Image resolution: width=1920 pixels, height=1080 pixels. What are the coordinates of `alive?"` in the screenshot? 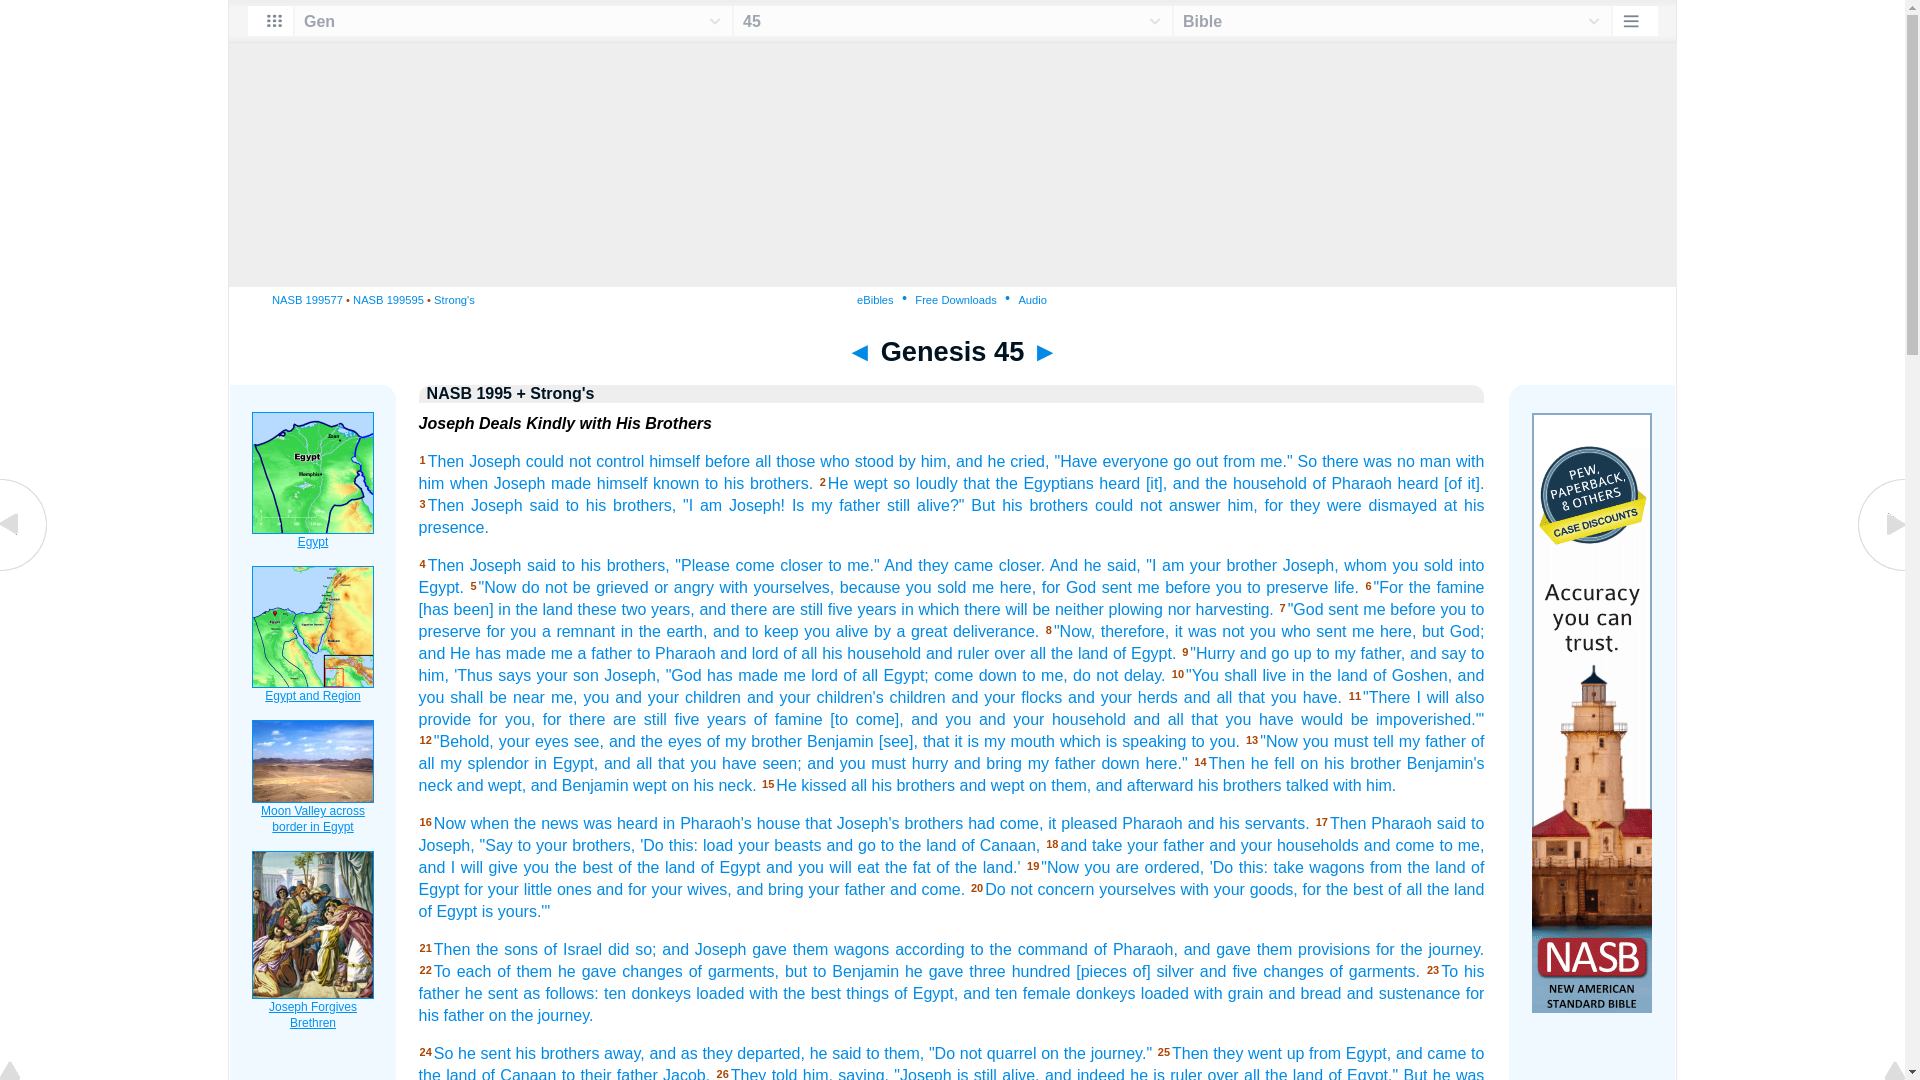 It's located at (940, 505).